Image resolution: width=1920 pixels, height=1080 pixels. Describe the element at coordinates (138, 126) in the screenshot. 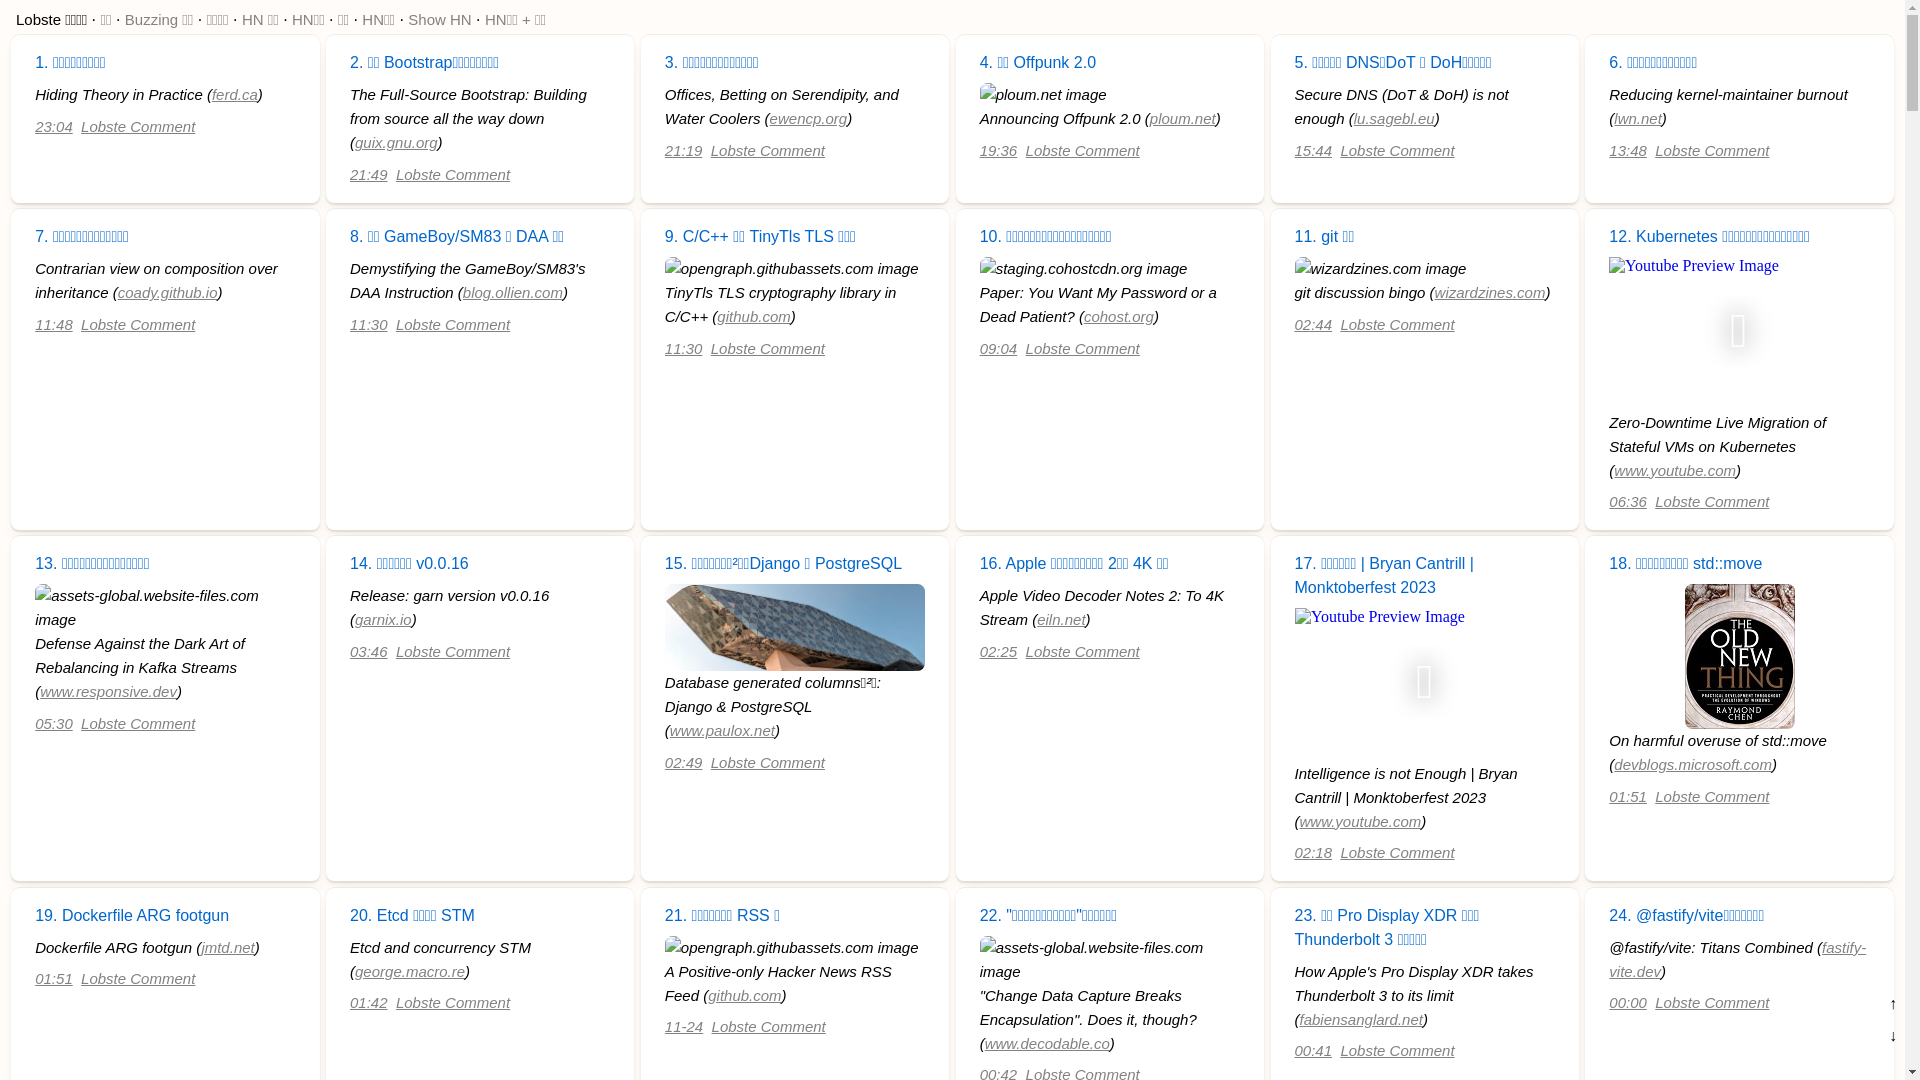

I see `Lobste Comment` at that location.